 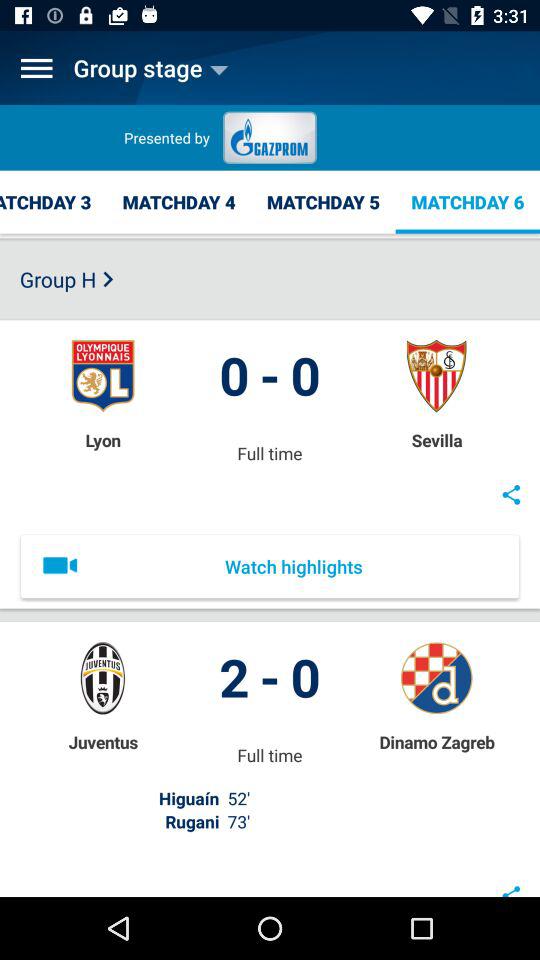 What do you see at coordinates (36, 68) in the screenshot?
I see `toggle menu options` at bounding box center [36, 68].